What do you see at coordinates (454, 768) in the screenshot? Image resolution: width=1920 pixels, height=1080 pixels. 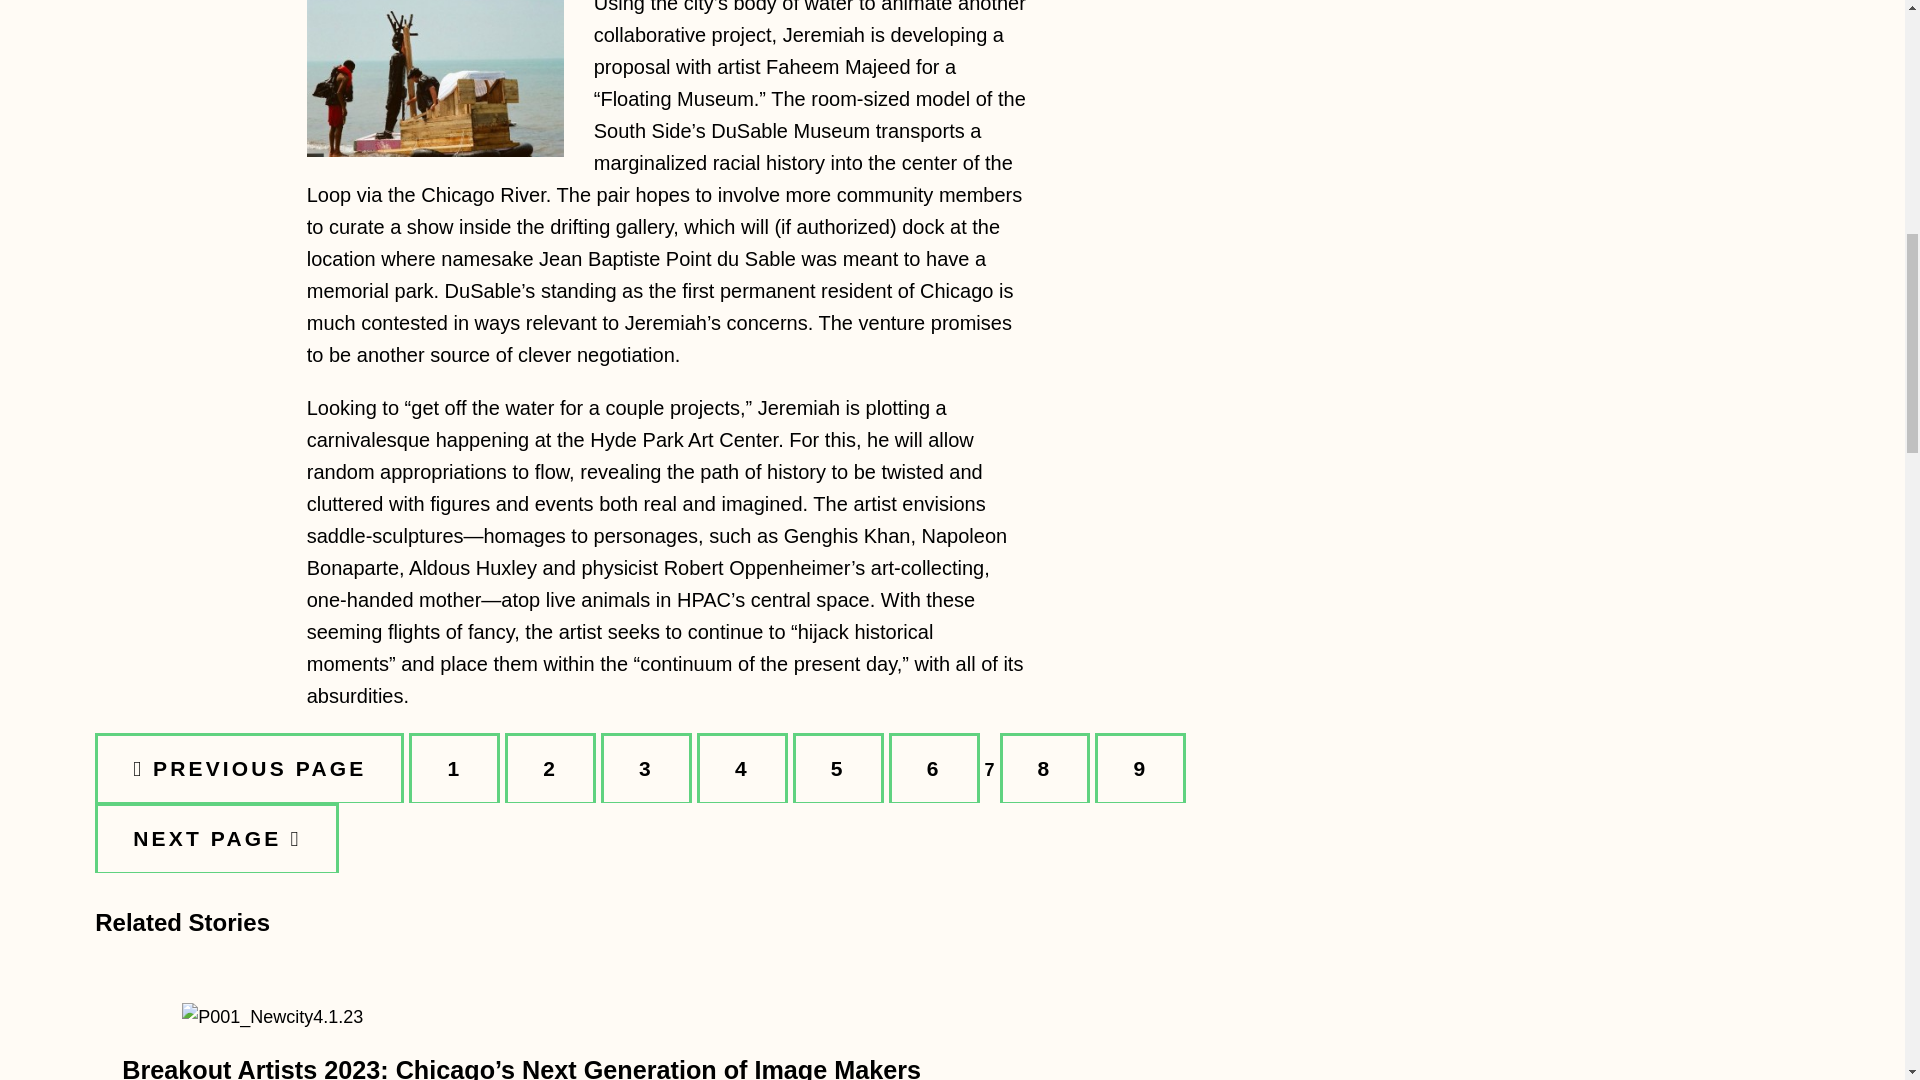 I see `1` at bounding box center [454, 768].